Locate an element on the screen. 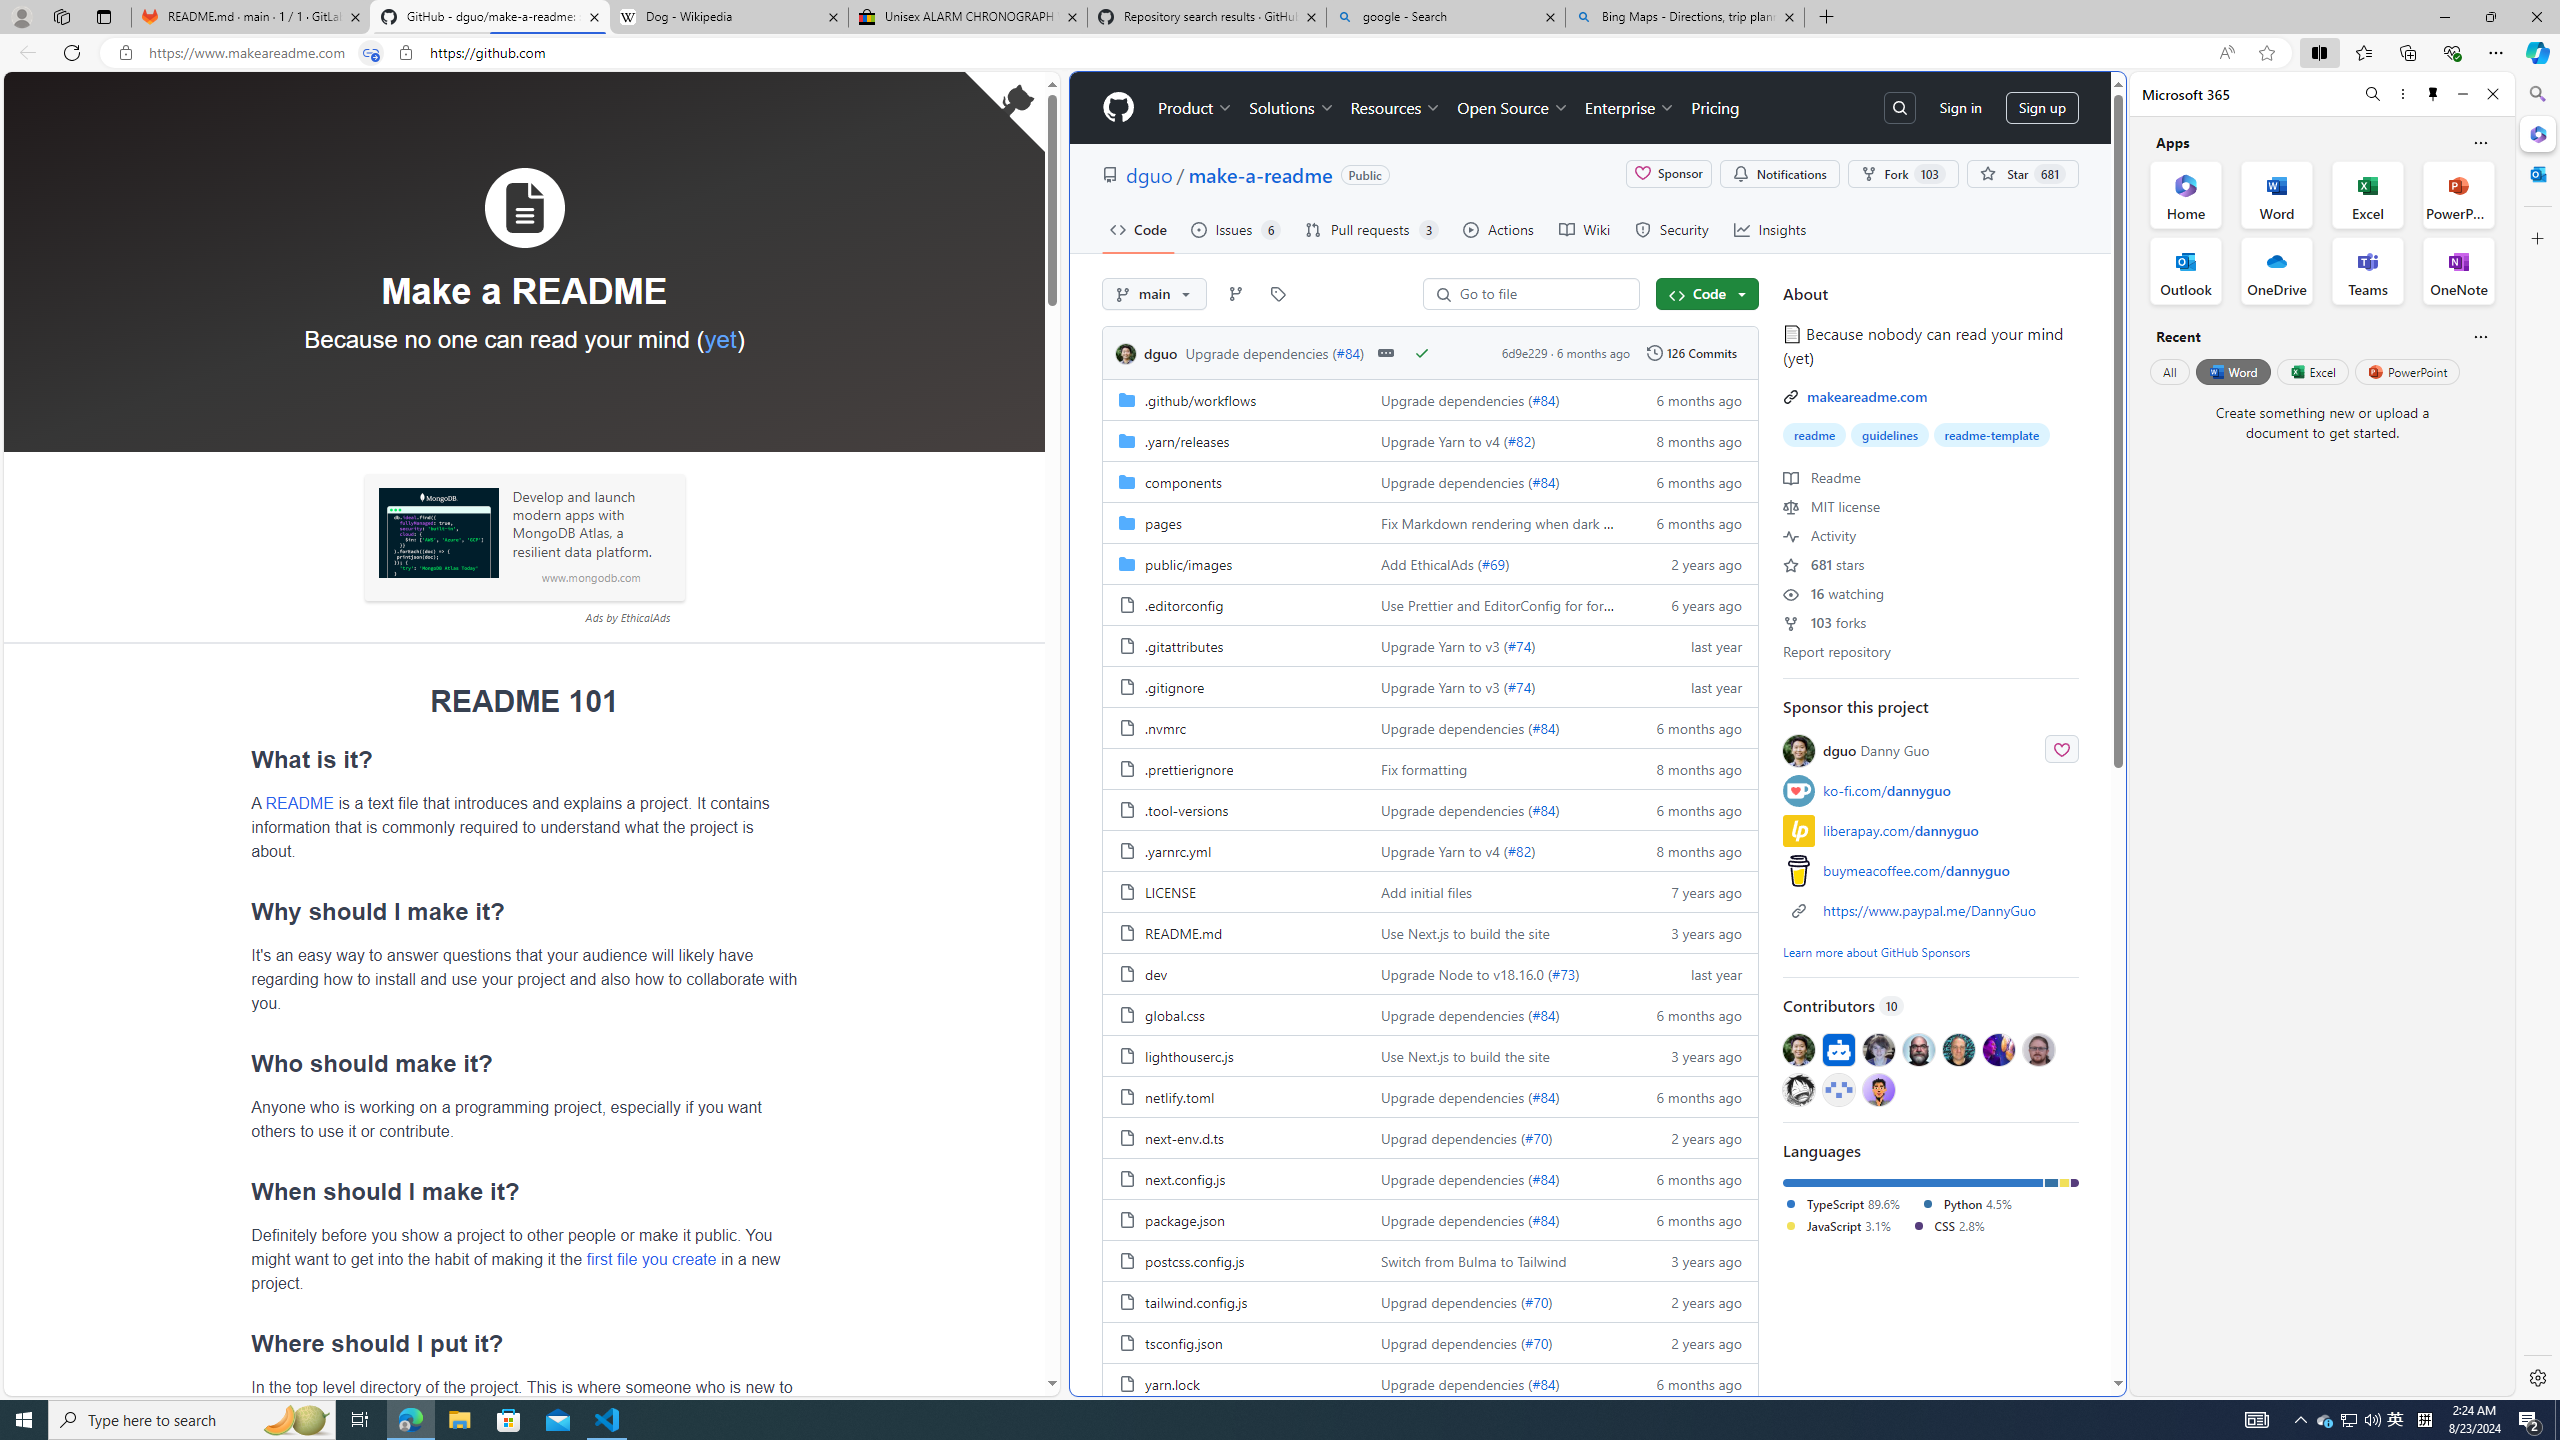 This screenshot has height=1440, width=2560. postcss.config.js, (File) is located at coordinates (1234, 1260).